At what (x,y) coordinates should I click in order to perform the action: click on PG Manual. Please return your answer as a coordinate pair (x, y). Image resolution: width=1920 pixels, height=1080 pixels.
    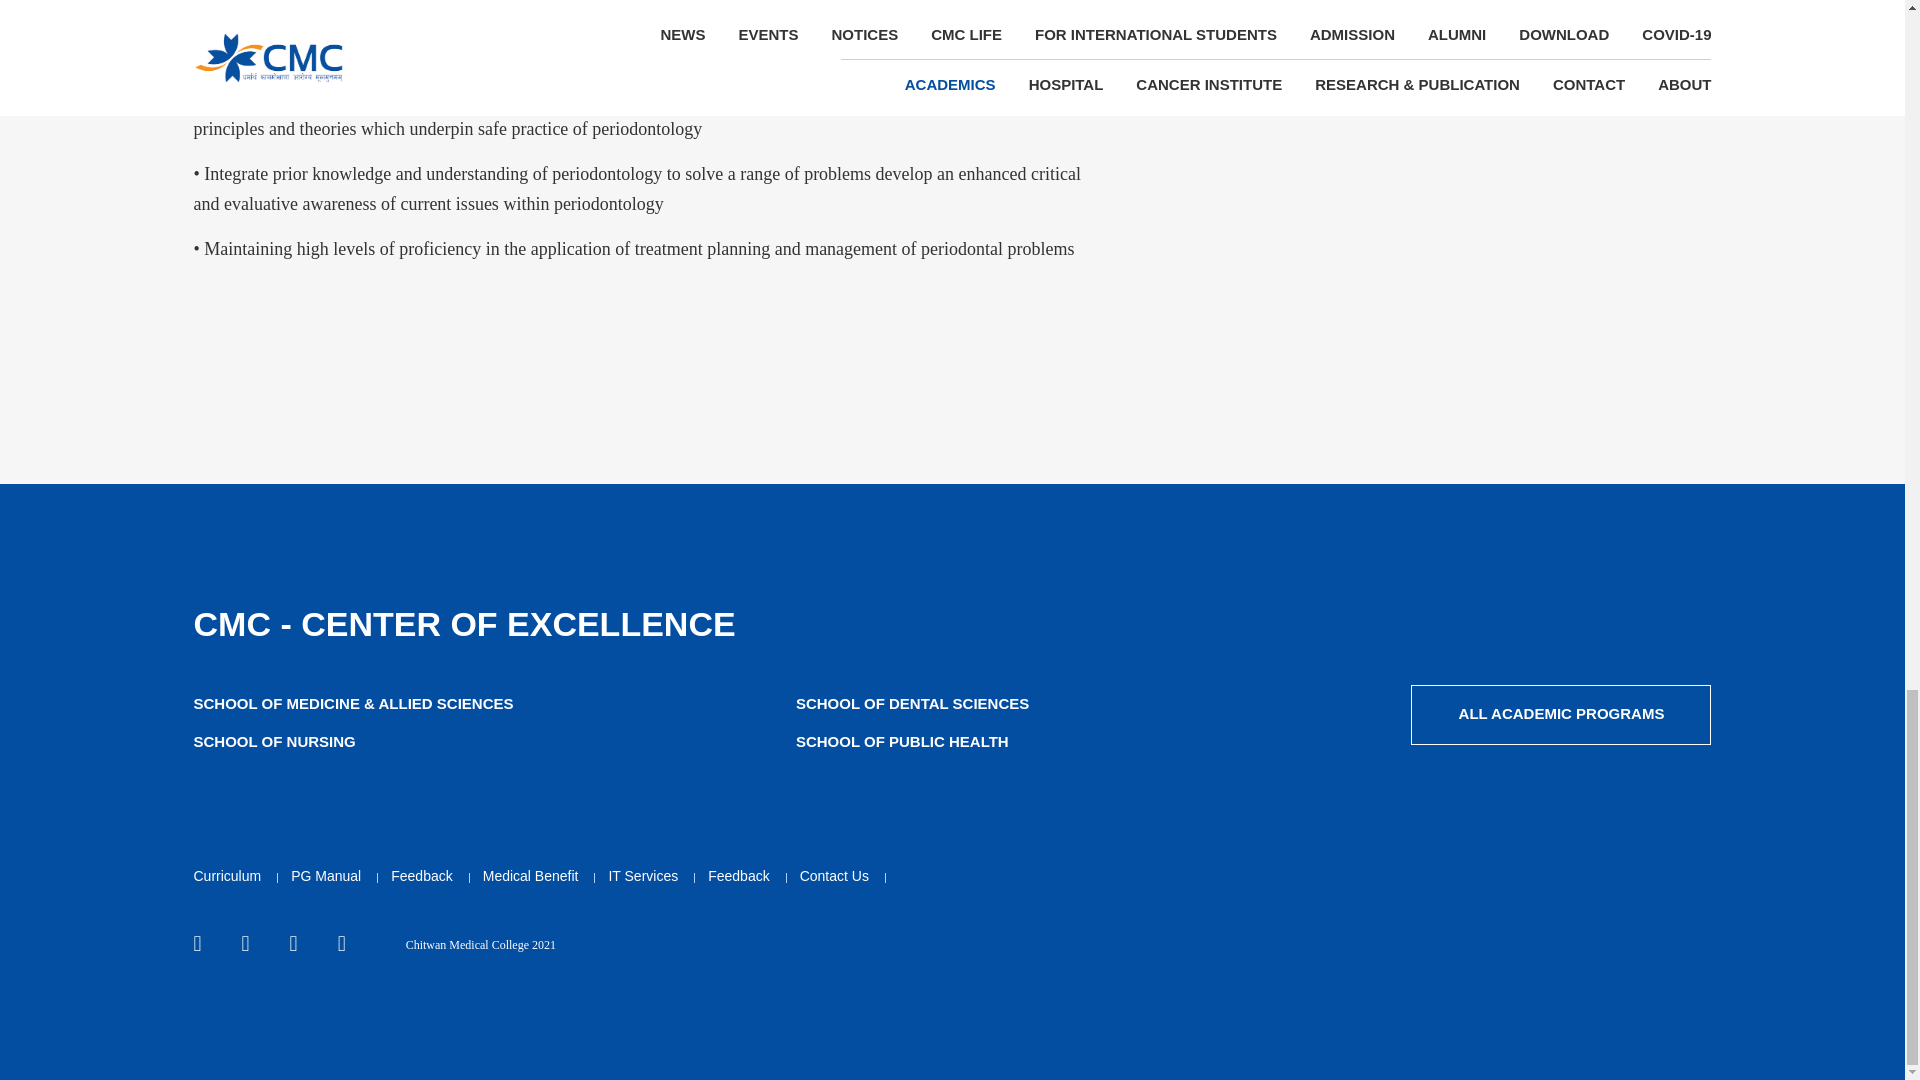
    Looking at the image, I should click on (916, 704).